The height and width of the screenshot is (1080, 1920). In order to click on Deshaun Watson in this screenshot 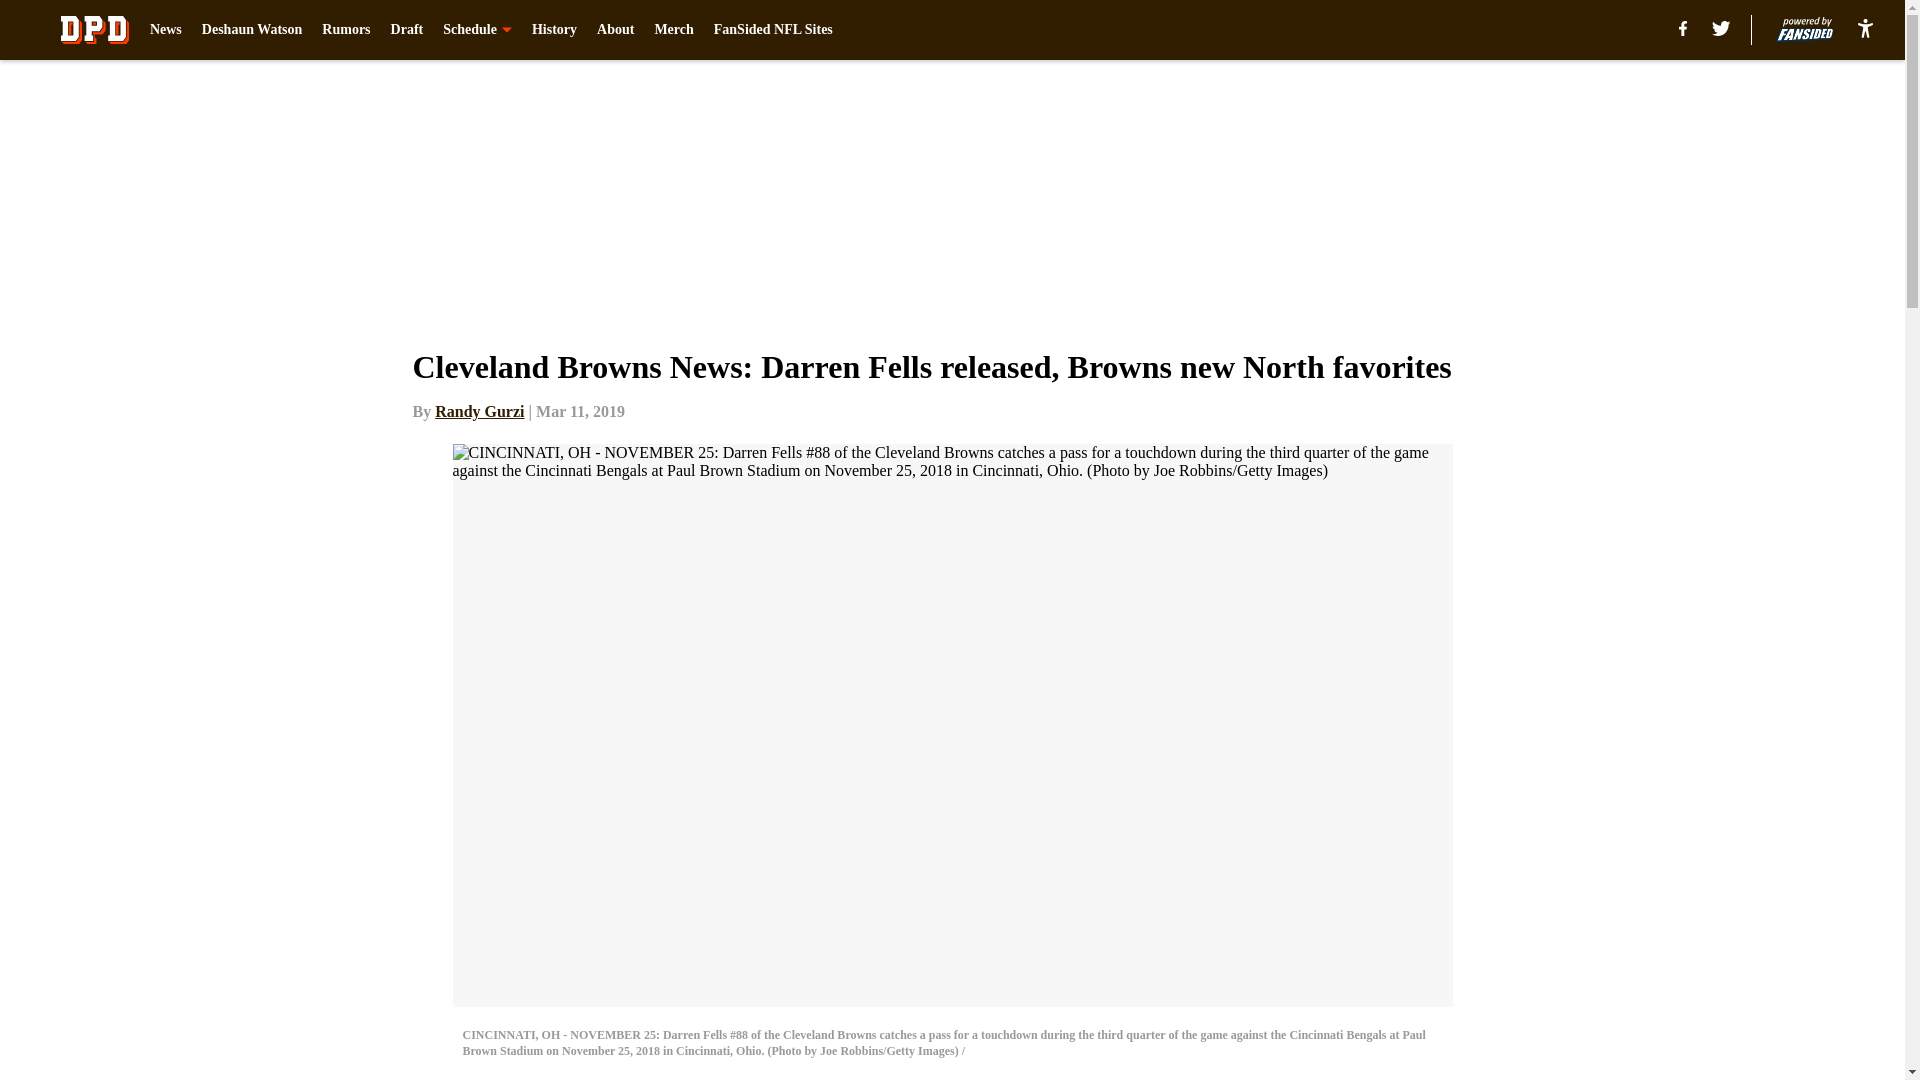, I will do `click(252, 30)`.